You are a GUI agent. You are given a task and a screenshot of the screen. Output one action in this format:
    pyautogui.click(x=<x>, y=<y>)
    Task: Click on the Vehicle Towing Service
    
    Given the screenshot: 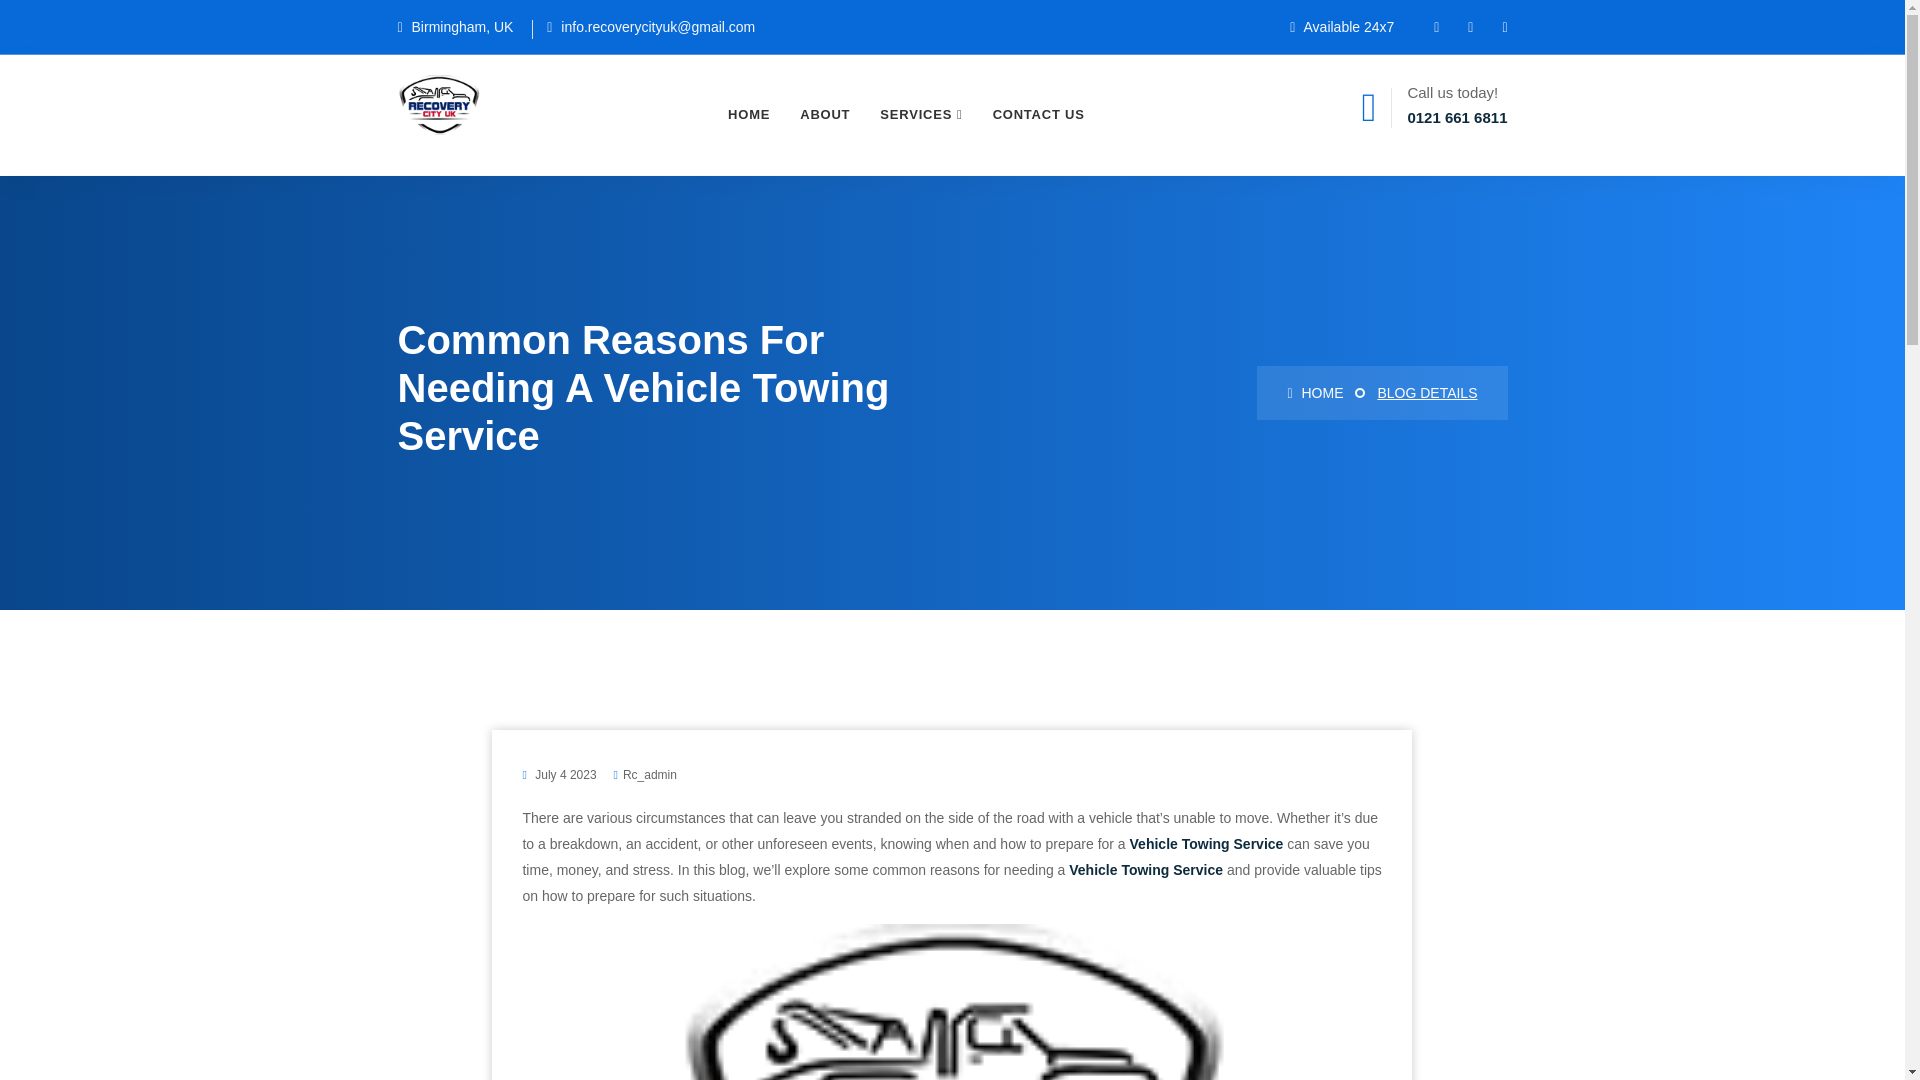 What is the action you would take?
    pyautogui.click(x=1146, y=870)
    